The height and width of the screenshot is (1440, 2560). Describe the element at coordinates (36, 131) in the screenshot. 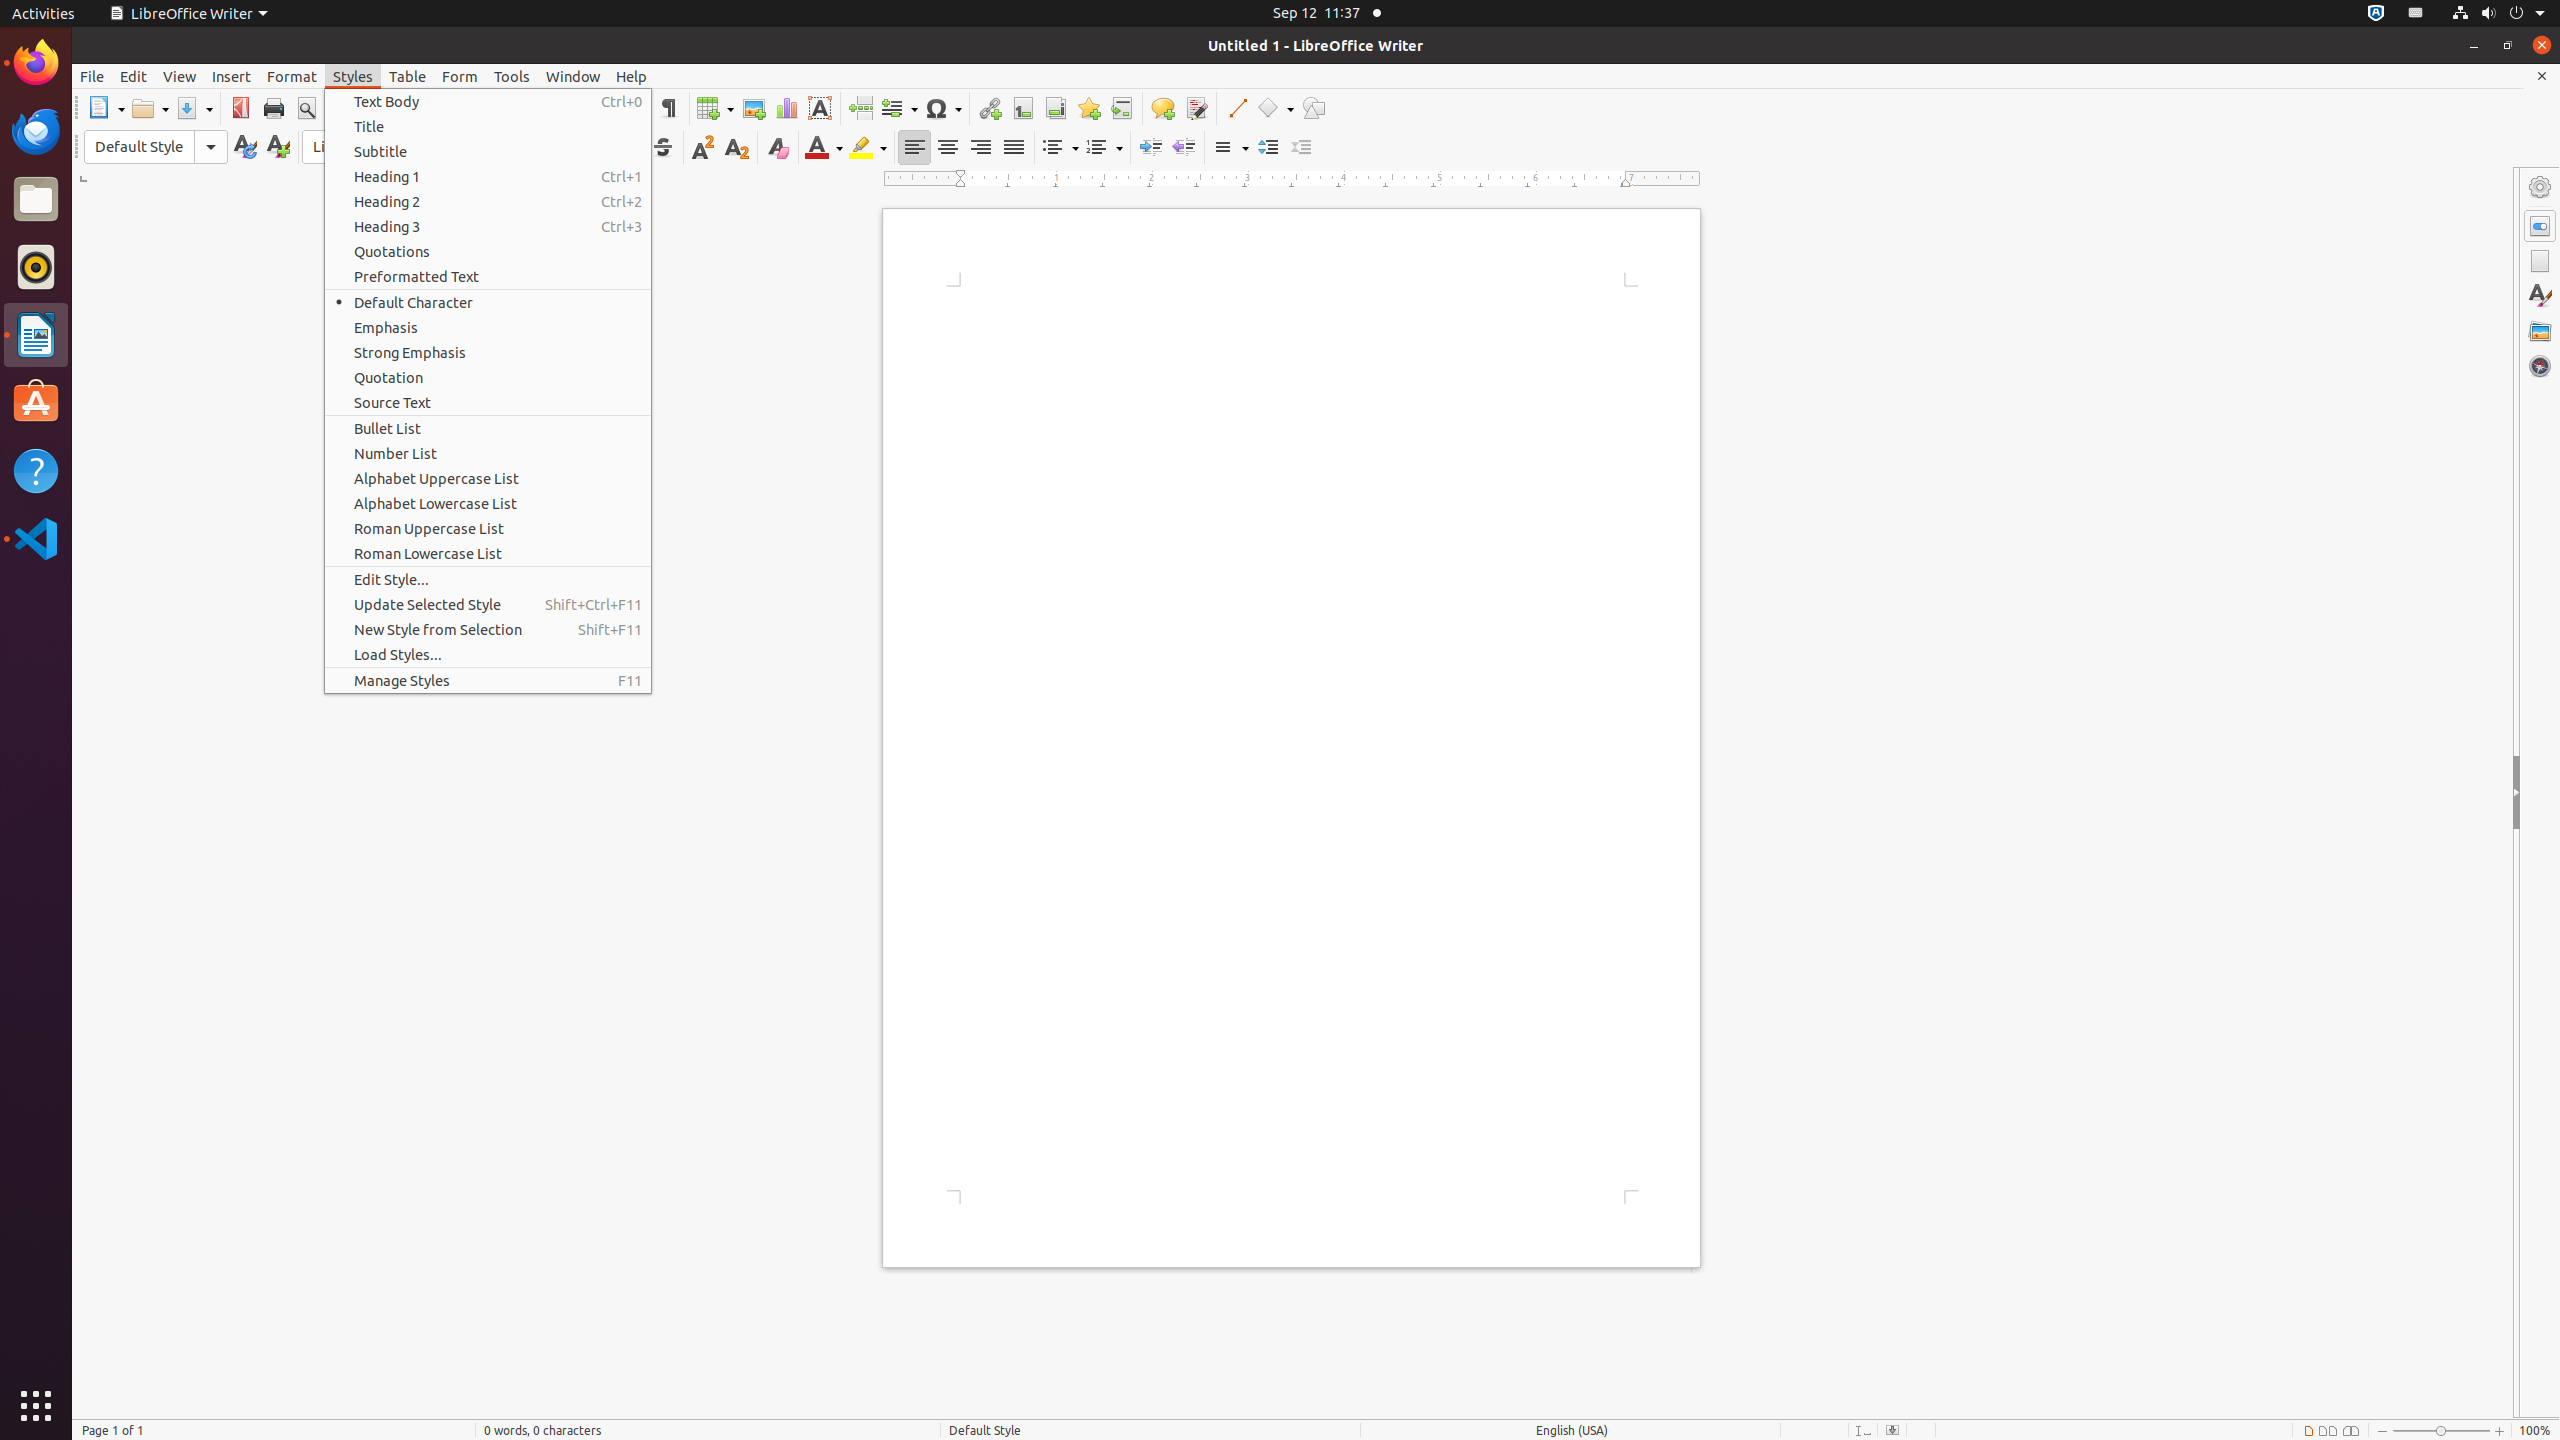

I see `Thunderbird Mail` at that location.